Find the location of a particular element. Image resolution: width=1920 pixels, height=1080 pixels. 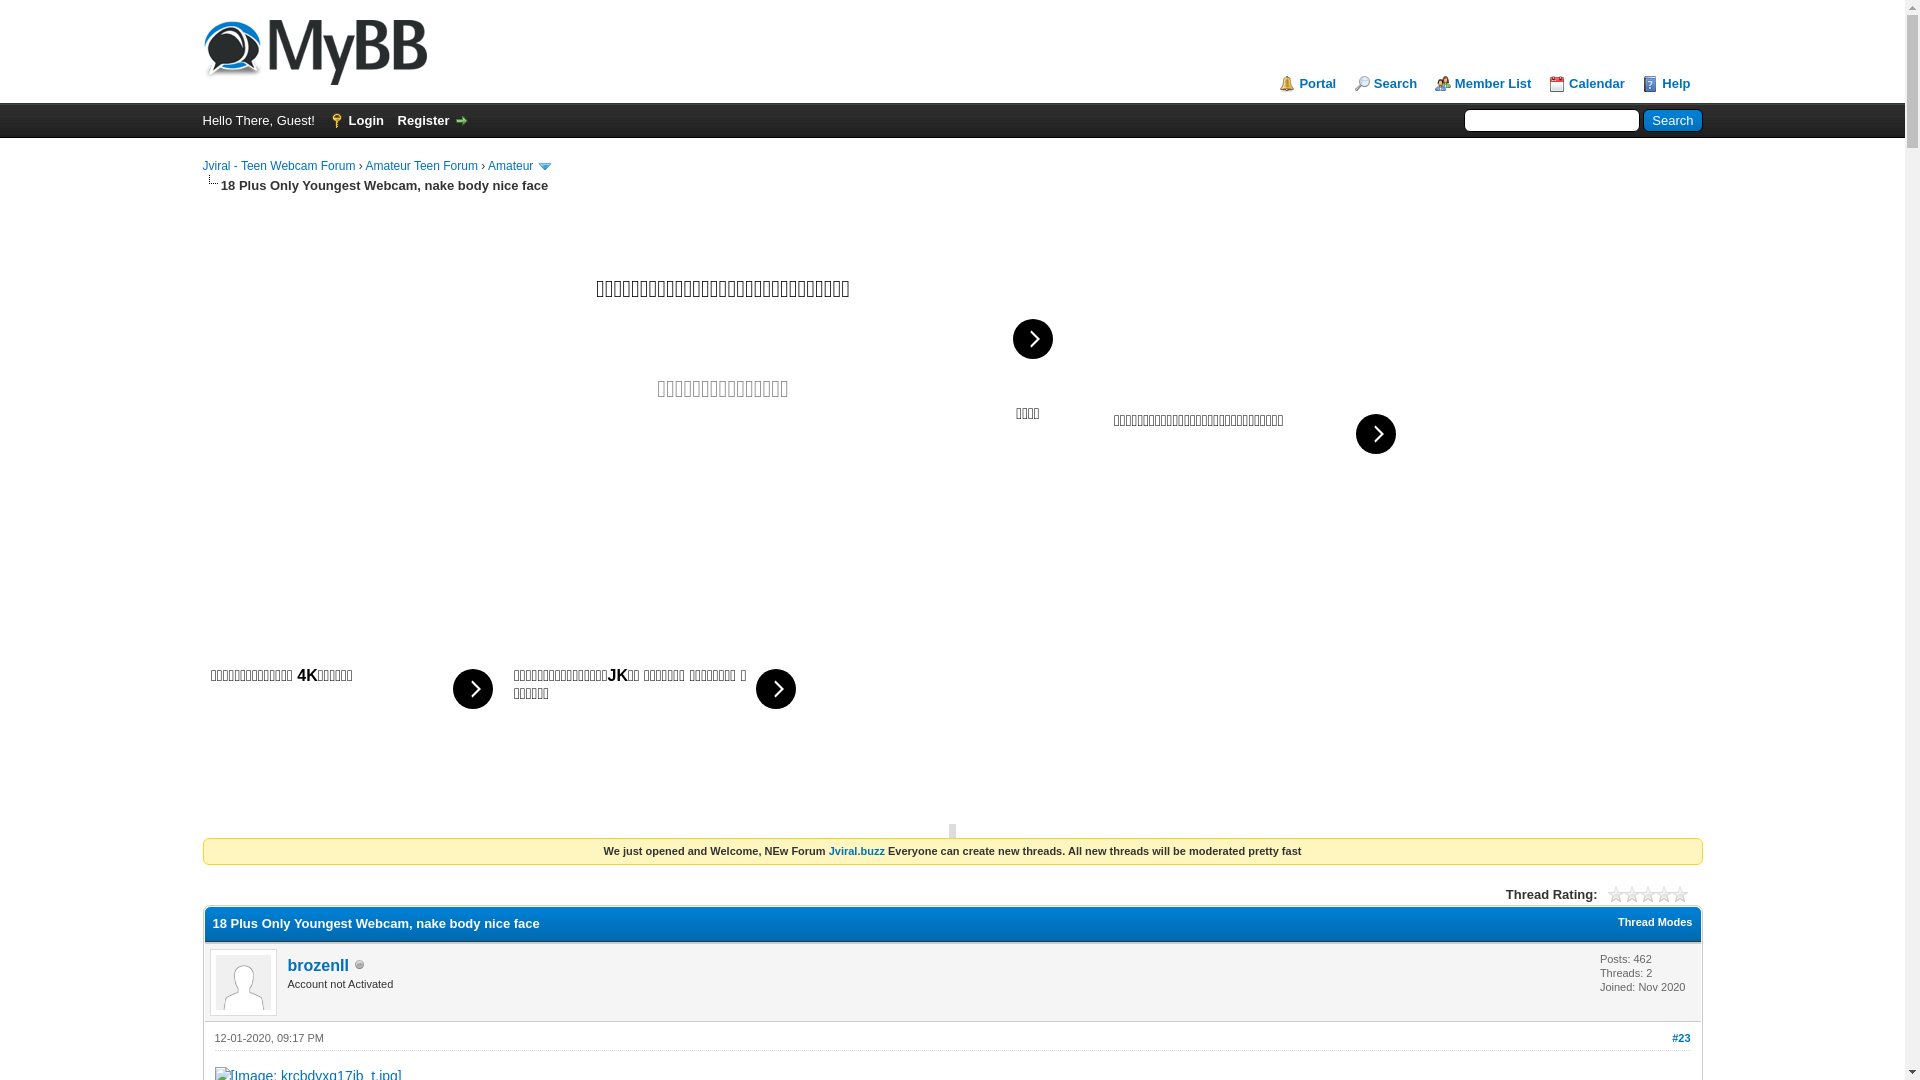

Portal is located at coordinates (1308, 84).